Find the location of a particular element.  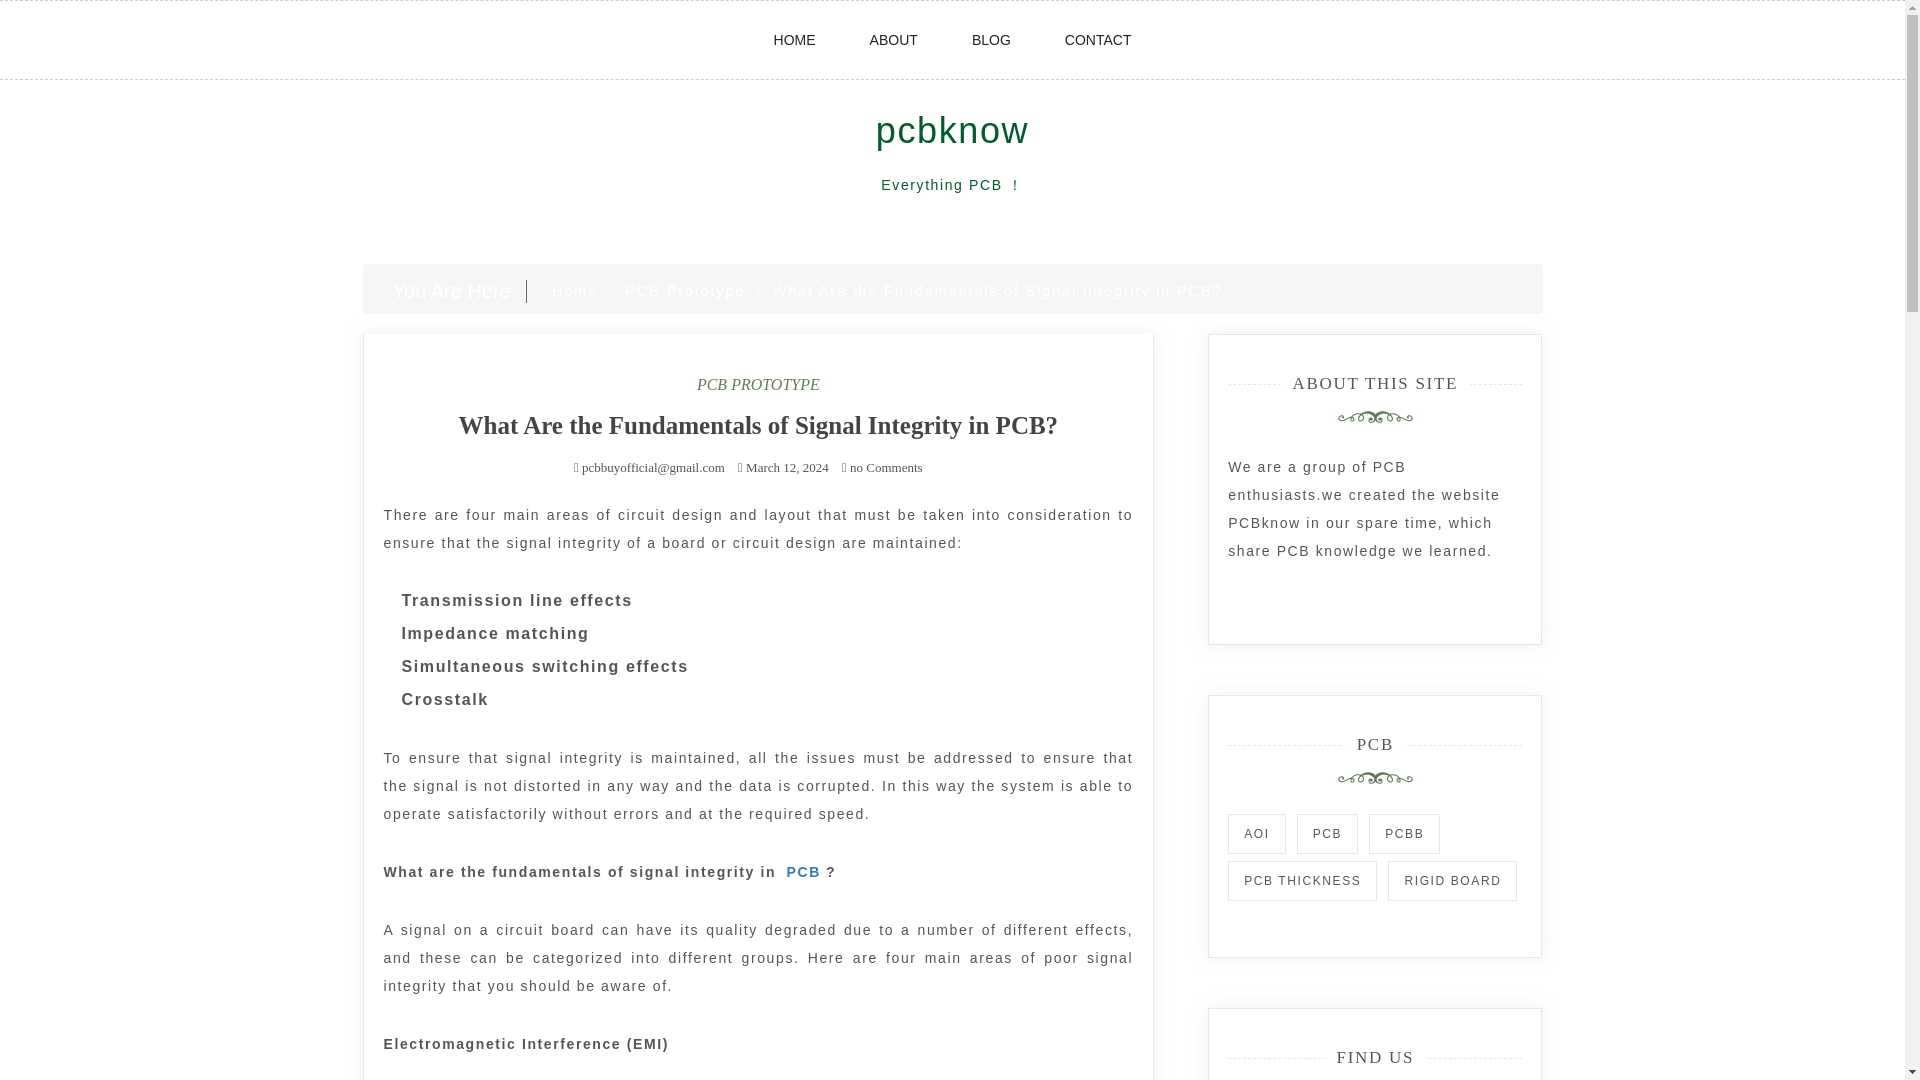

CONTACT is located at coordinates (1098, 40).